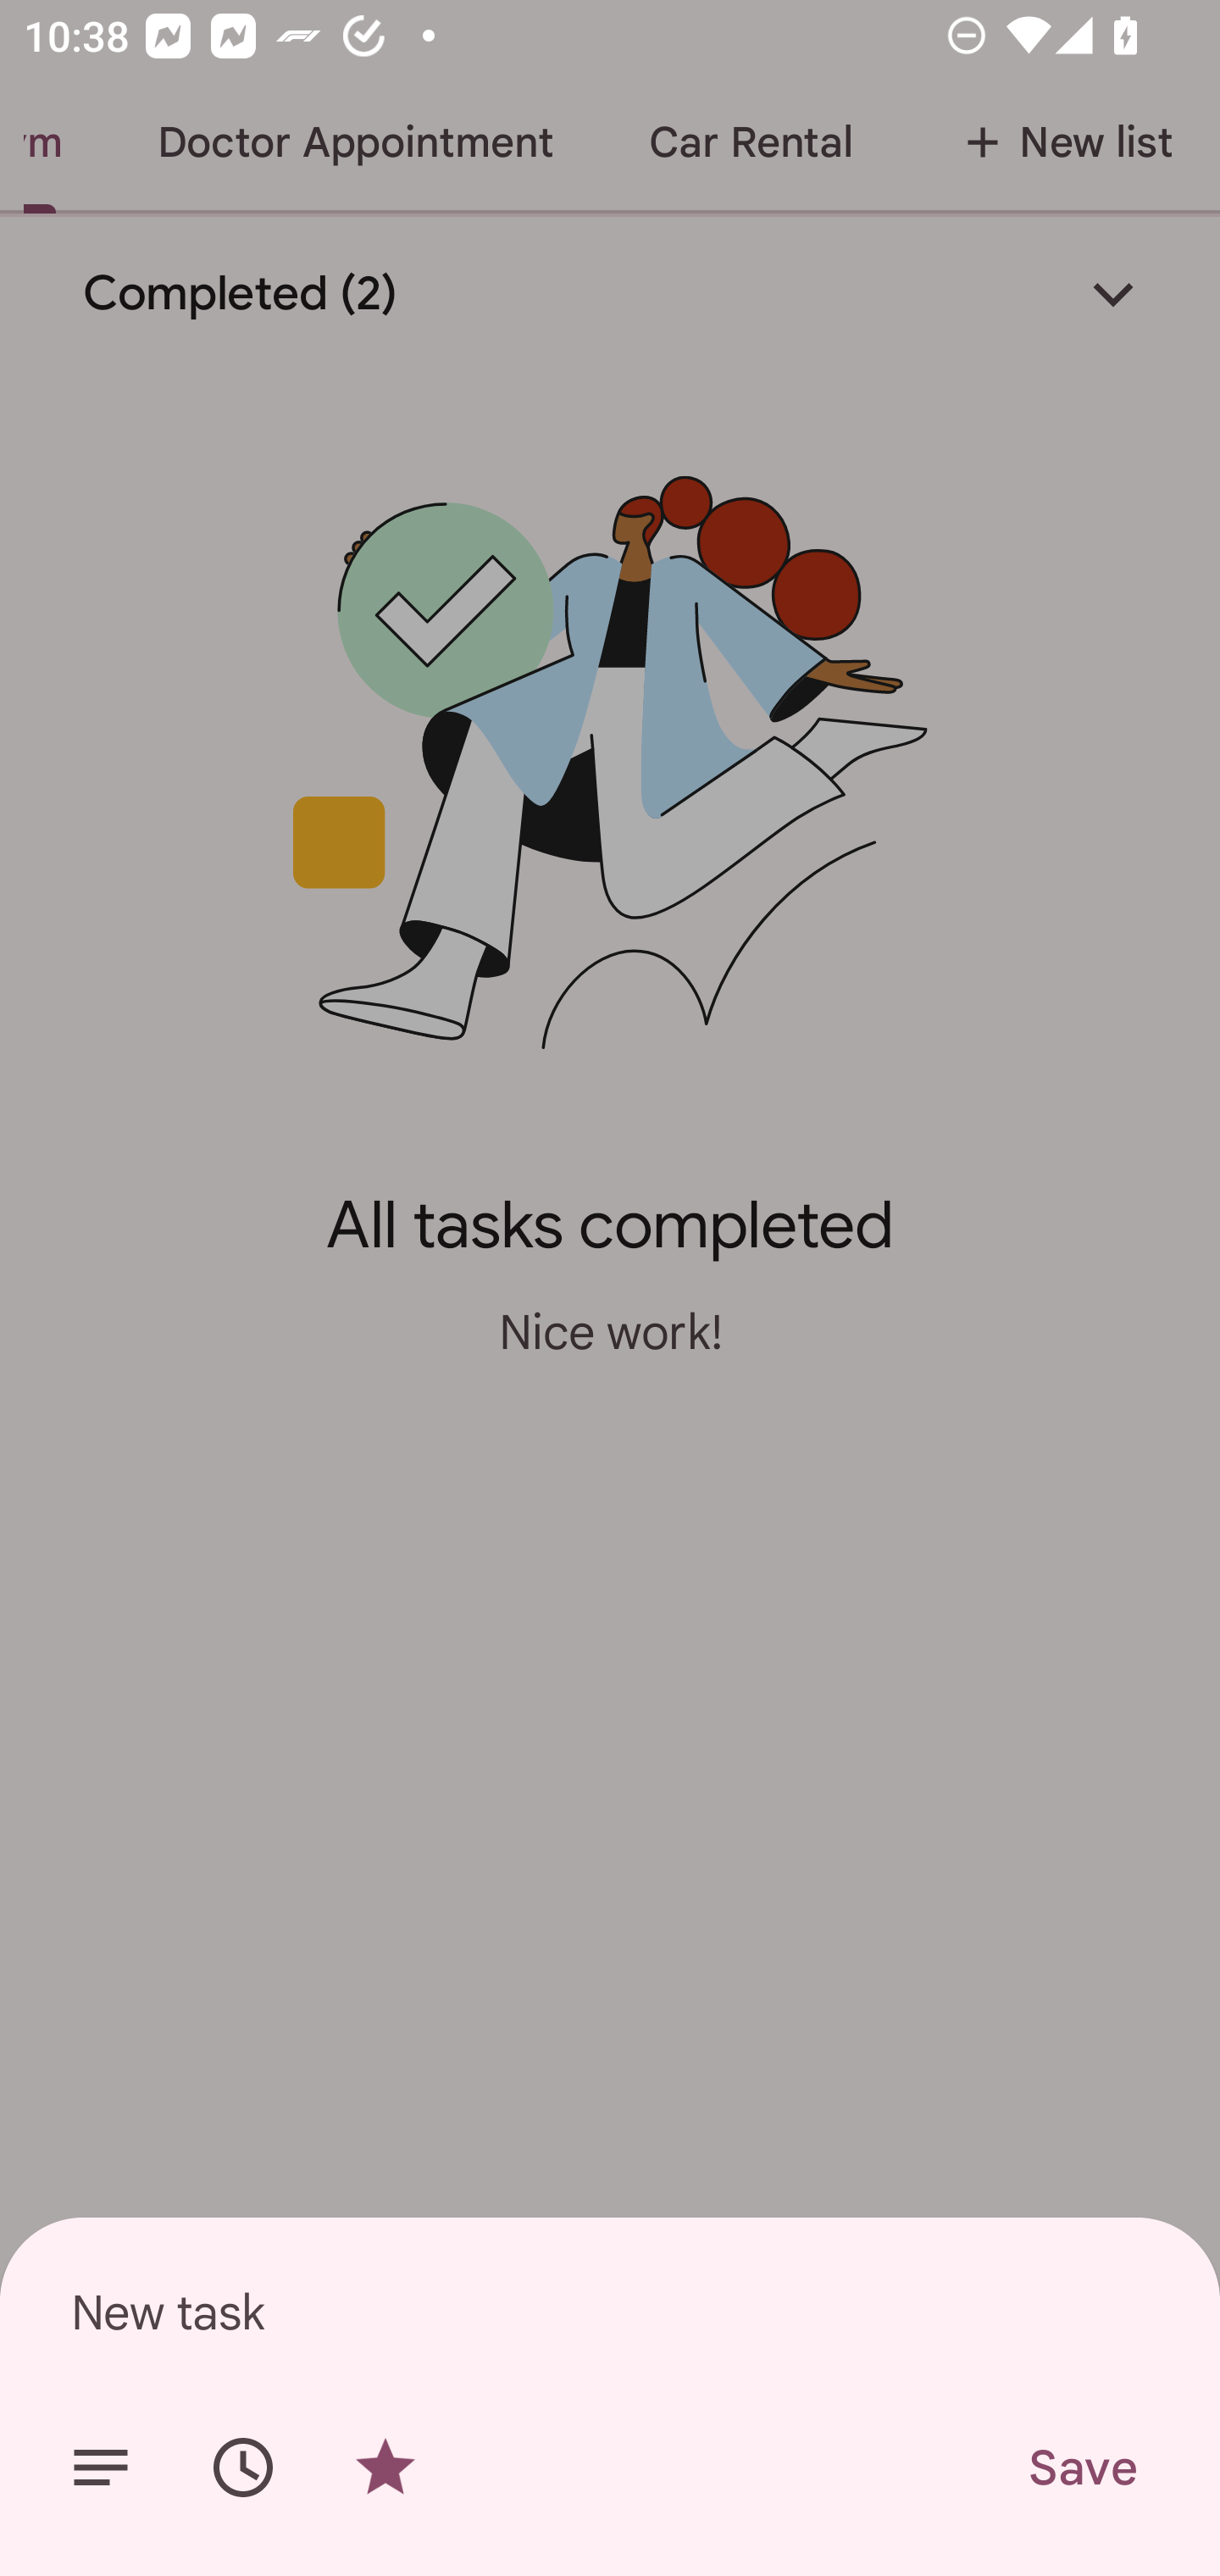 The height and width of the screenshot is (2576, 1220). Describe the element at coordinates (610, 2312) in the screenshot. I see `New task` at that location.